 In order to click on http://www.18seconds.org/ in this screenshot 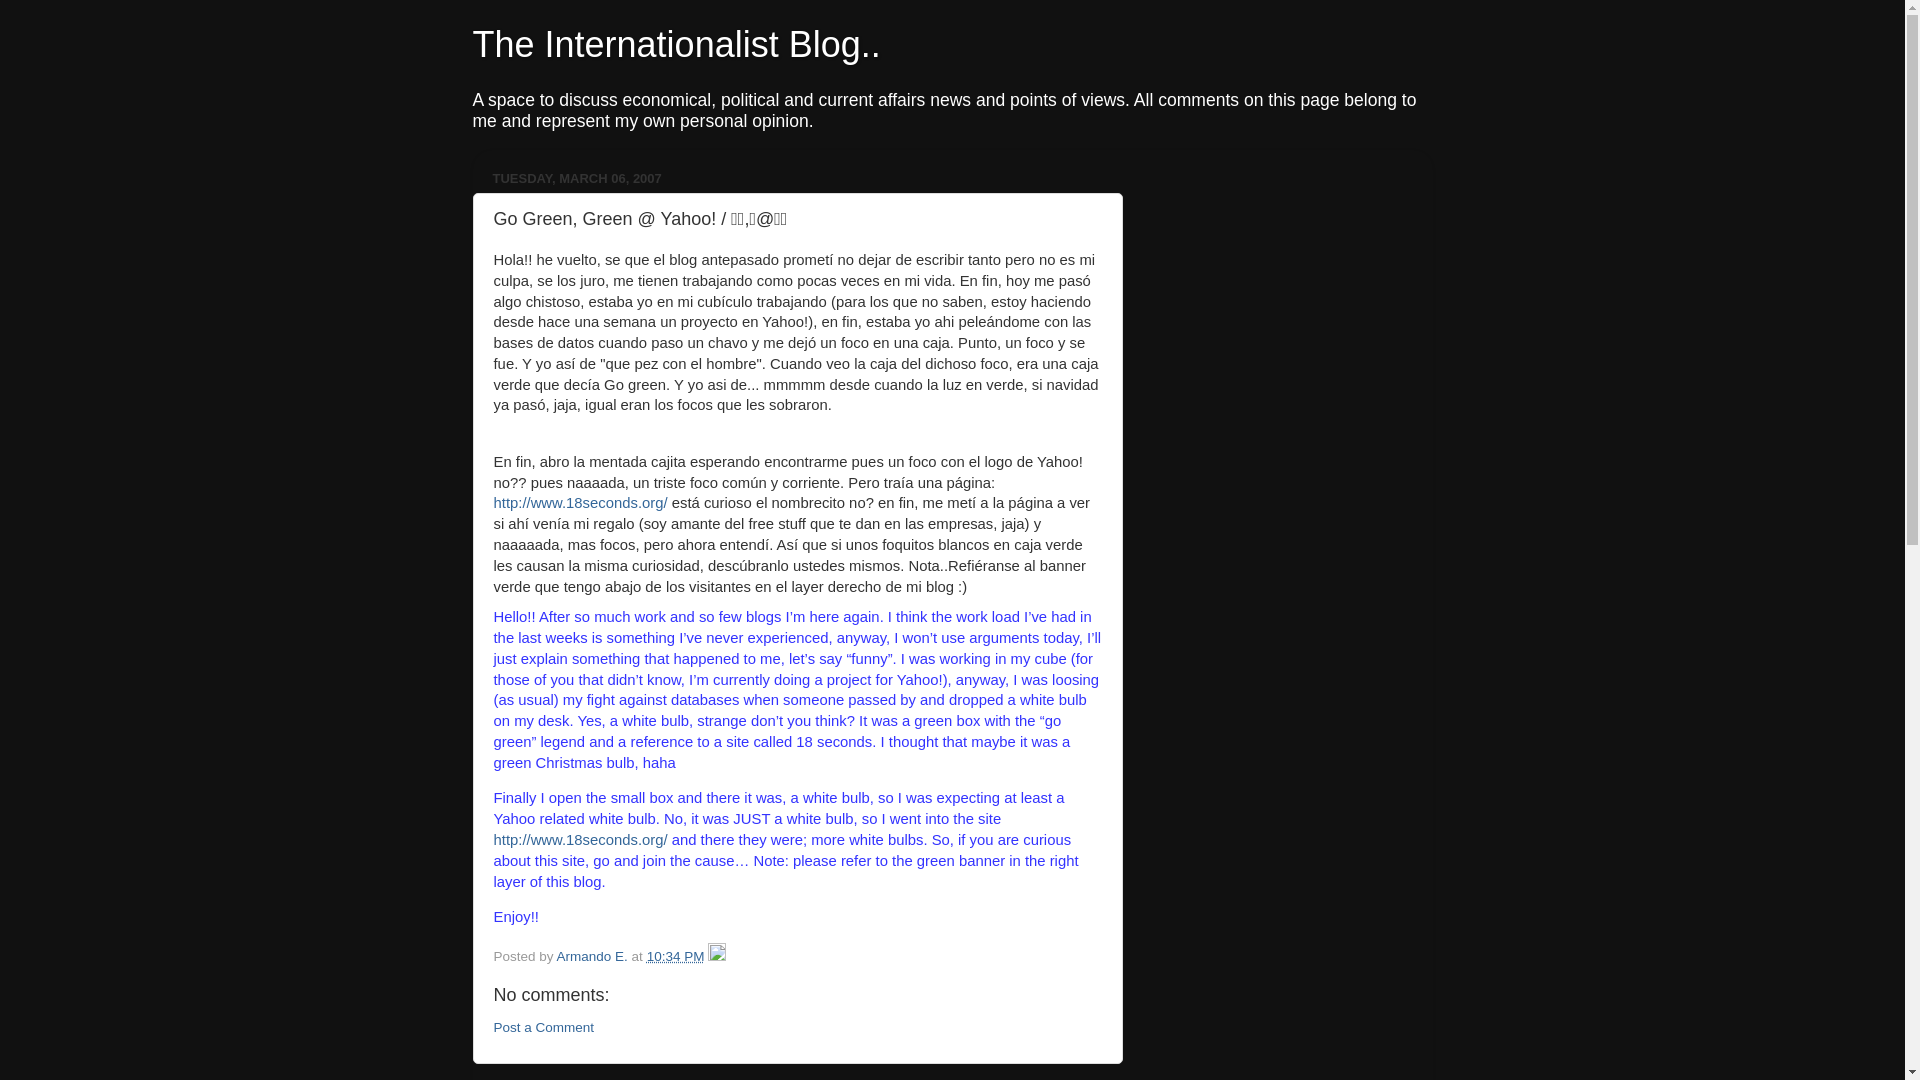, I will do `click(582, 840)`.